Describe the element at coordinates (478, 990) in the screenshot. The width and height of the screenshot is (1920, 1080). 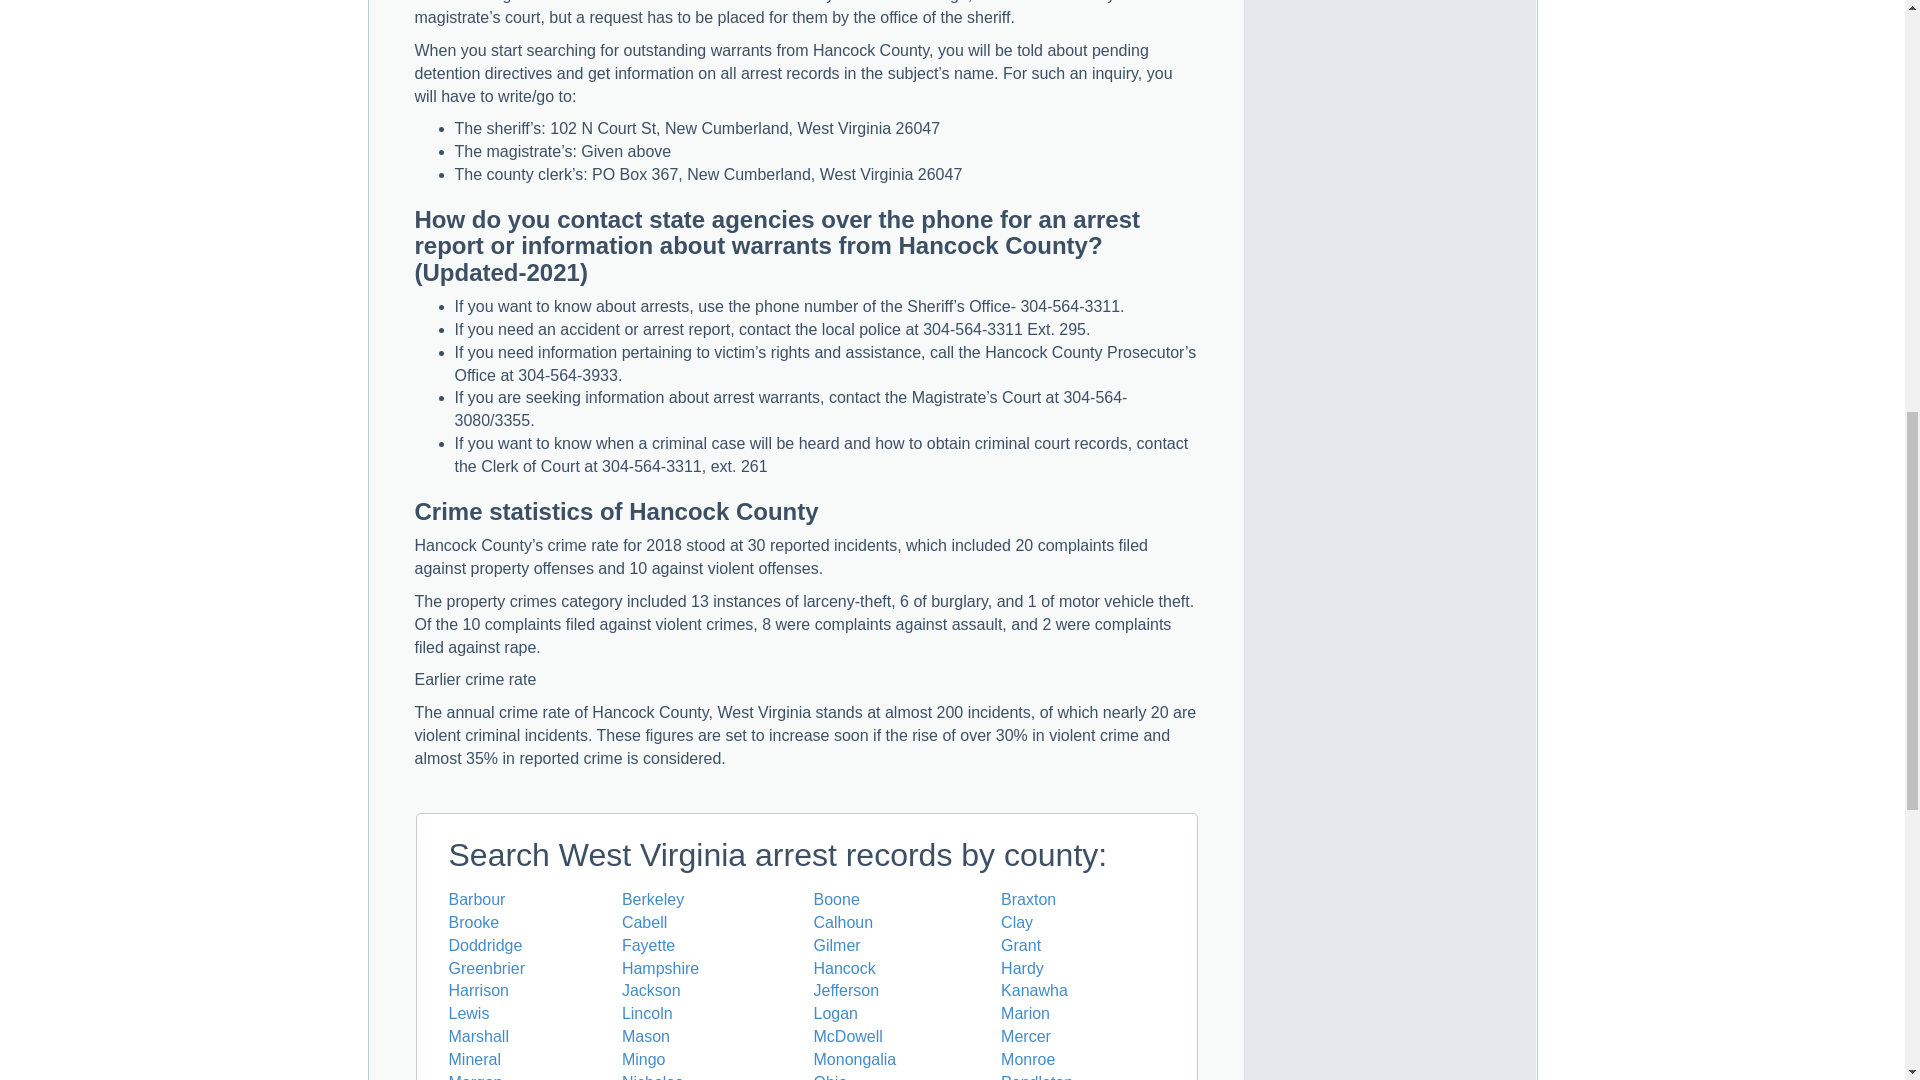
I see `Harrison` at that location.